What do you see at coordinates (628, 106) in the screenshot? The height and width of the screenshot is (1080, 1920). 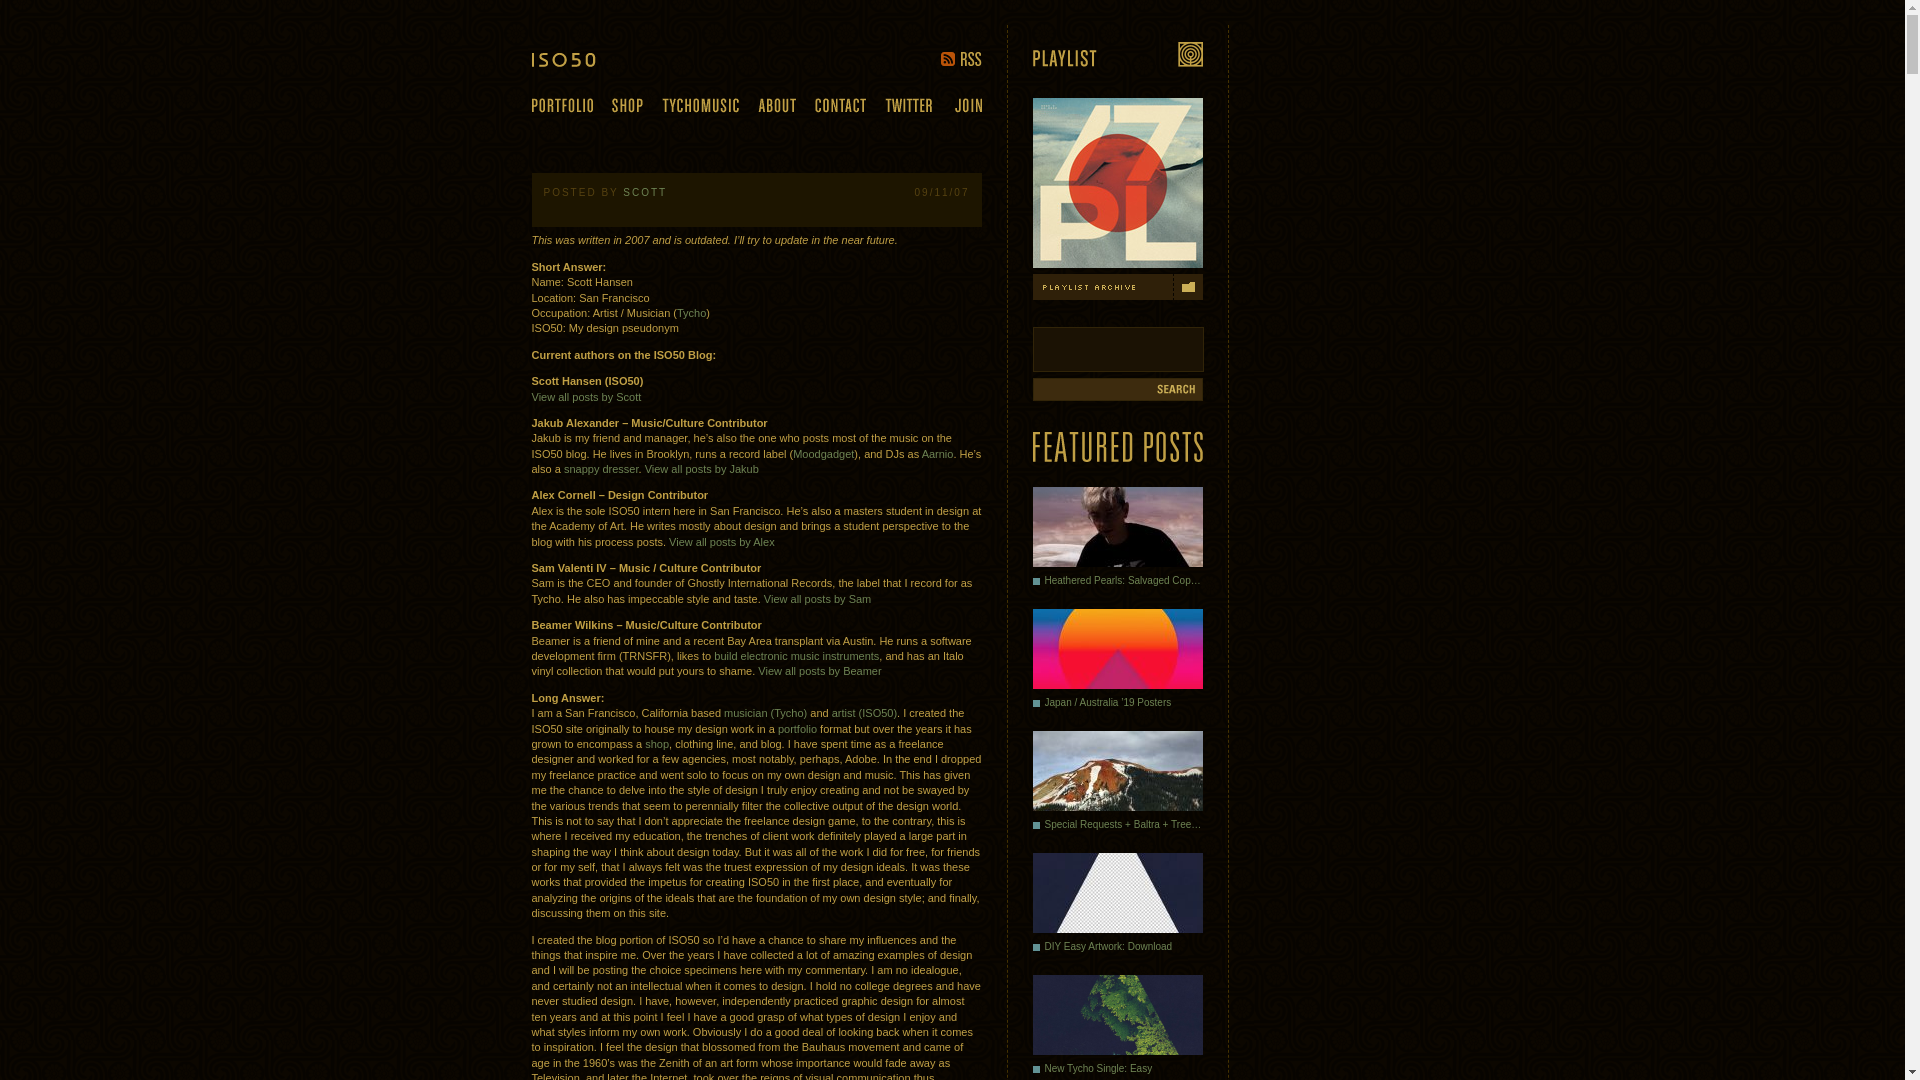 I see `Shop` at bounding box center [628, 106].